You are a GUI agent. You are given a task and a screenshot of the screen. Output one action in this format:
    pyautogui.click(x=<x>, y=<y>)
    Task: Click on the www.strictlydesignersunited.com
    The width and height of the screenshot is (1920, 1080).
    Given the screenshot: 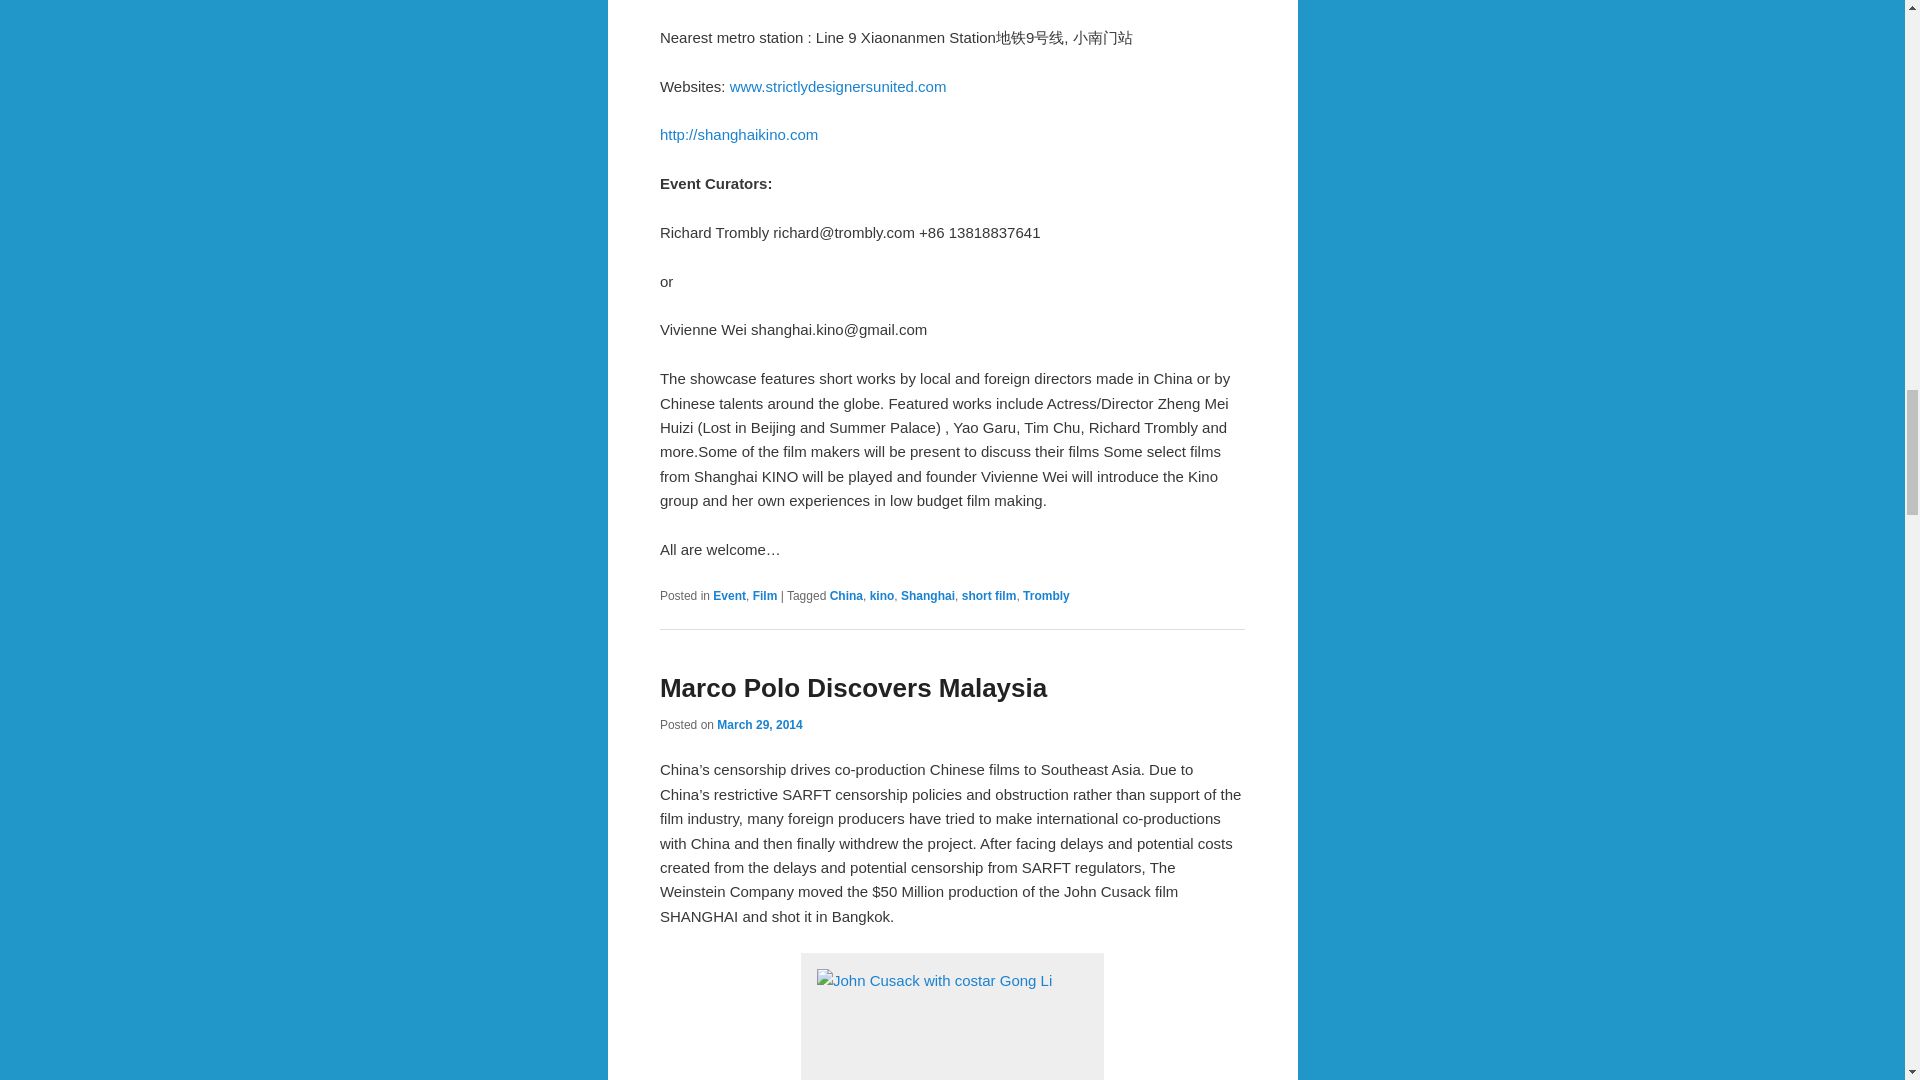 What is the action you would take?
    pyautogui.click(x=838, y=86)
    